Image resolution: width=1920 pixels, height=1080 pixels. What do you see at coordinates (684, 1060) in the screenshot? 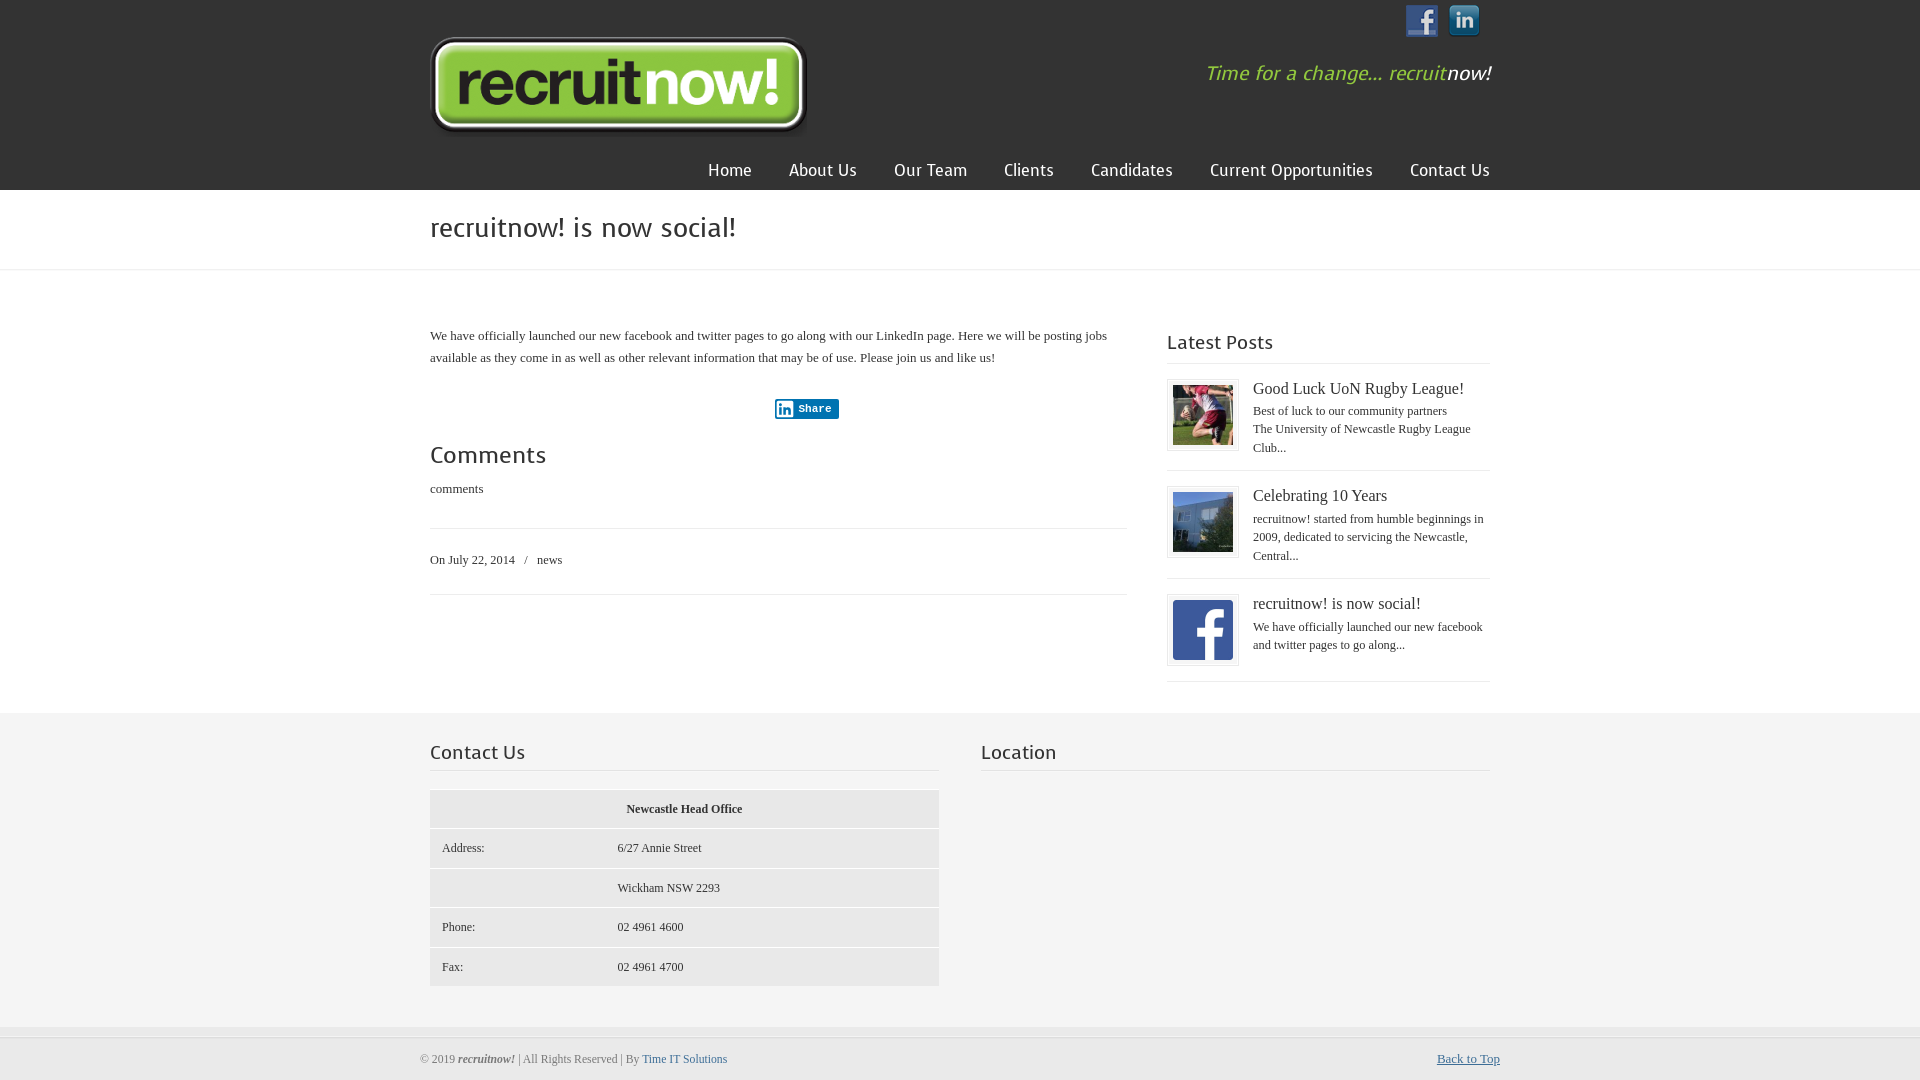
I see `Time IT Solutions` at bounding box center [684, 1060].